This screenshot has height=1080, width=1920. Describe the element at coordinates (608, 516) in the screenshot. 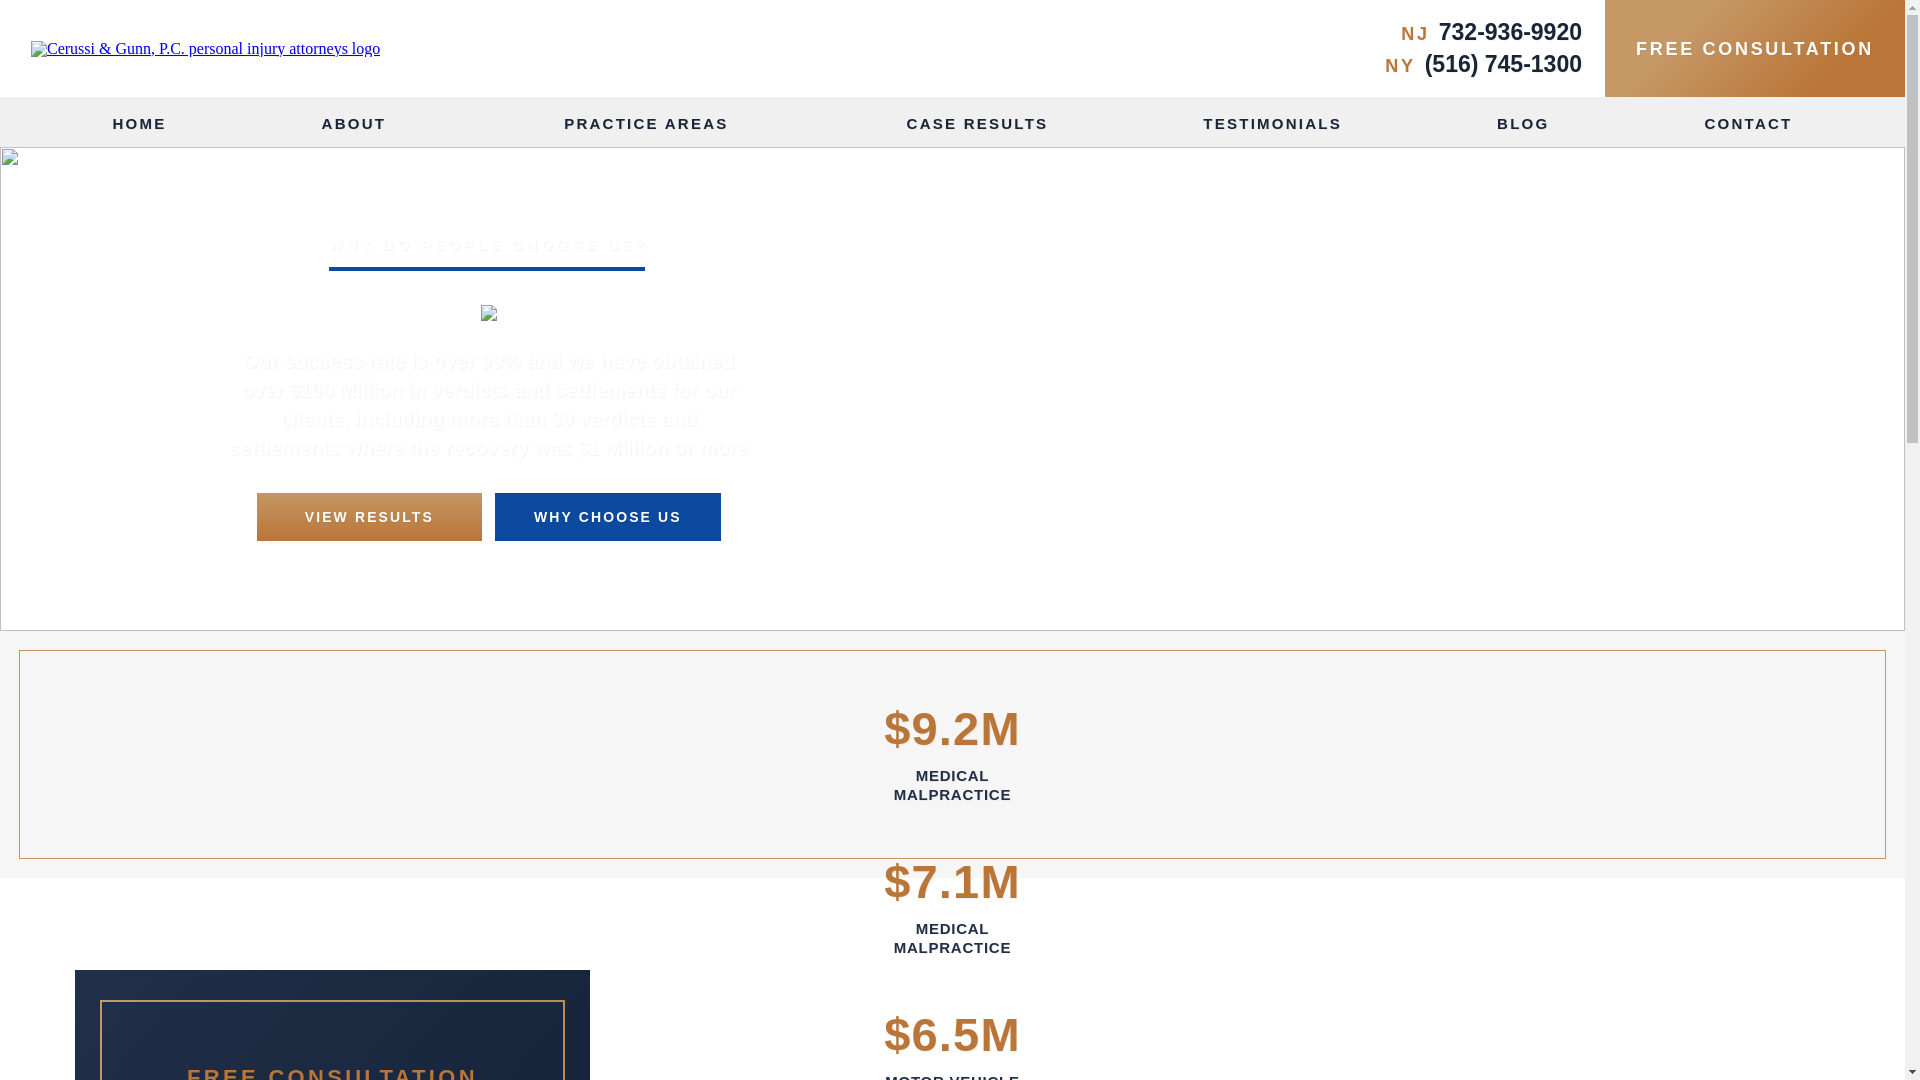

I see `WHY CHOOSE US` at that location.